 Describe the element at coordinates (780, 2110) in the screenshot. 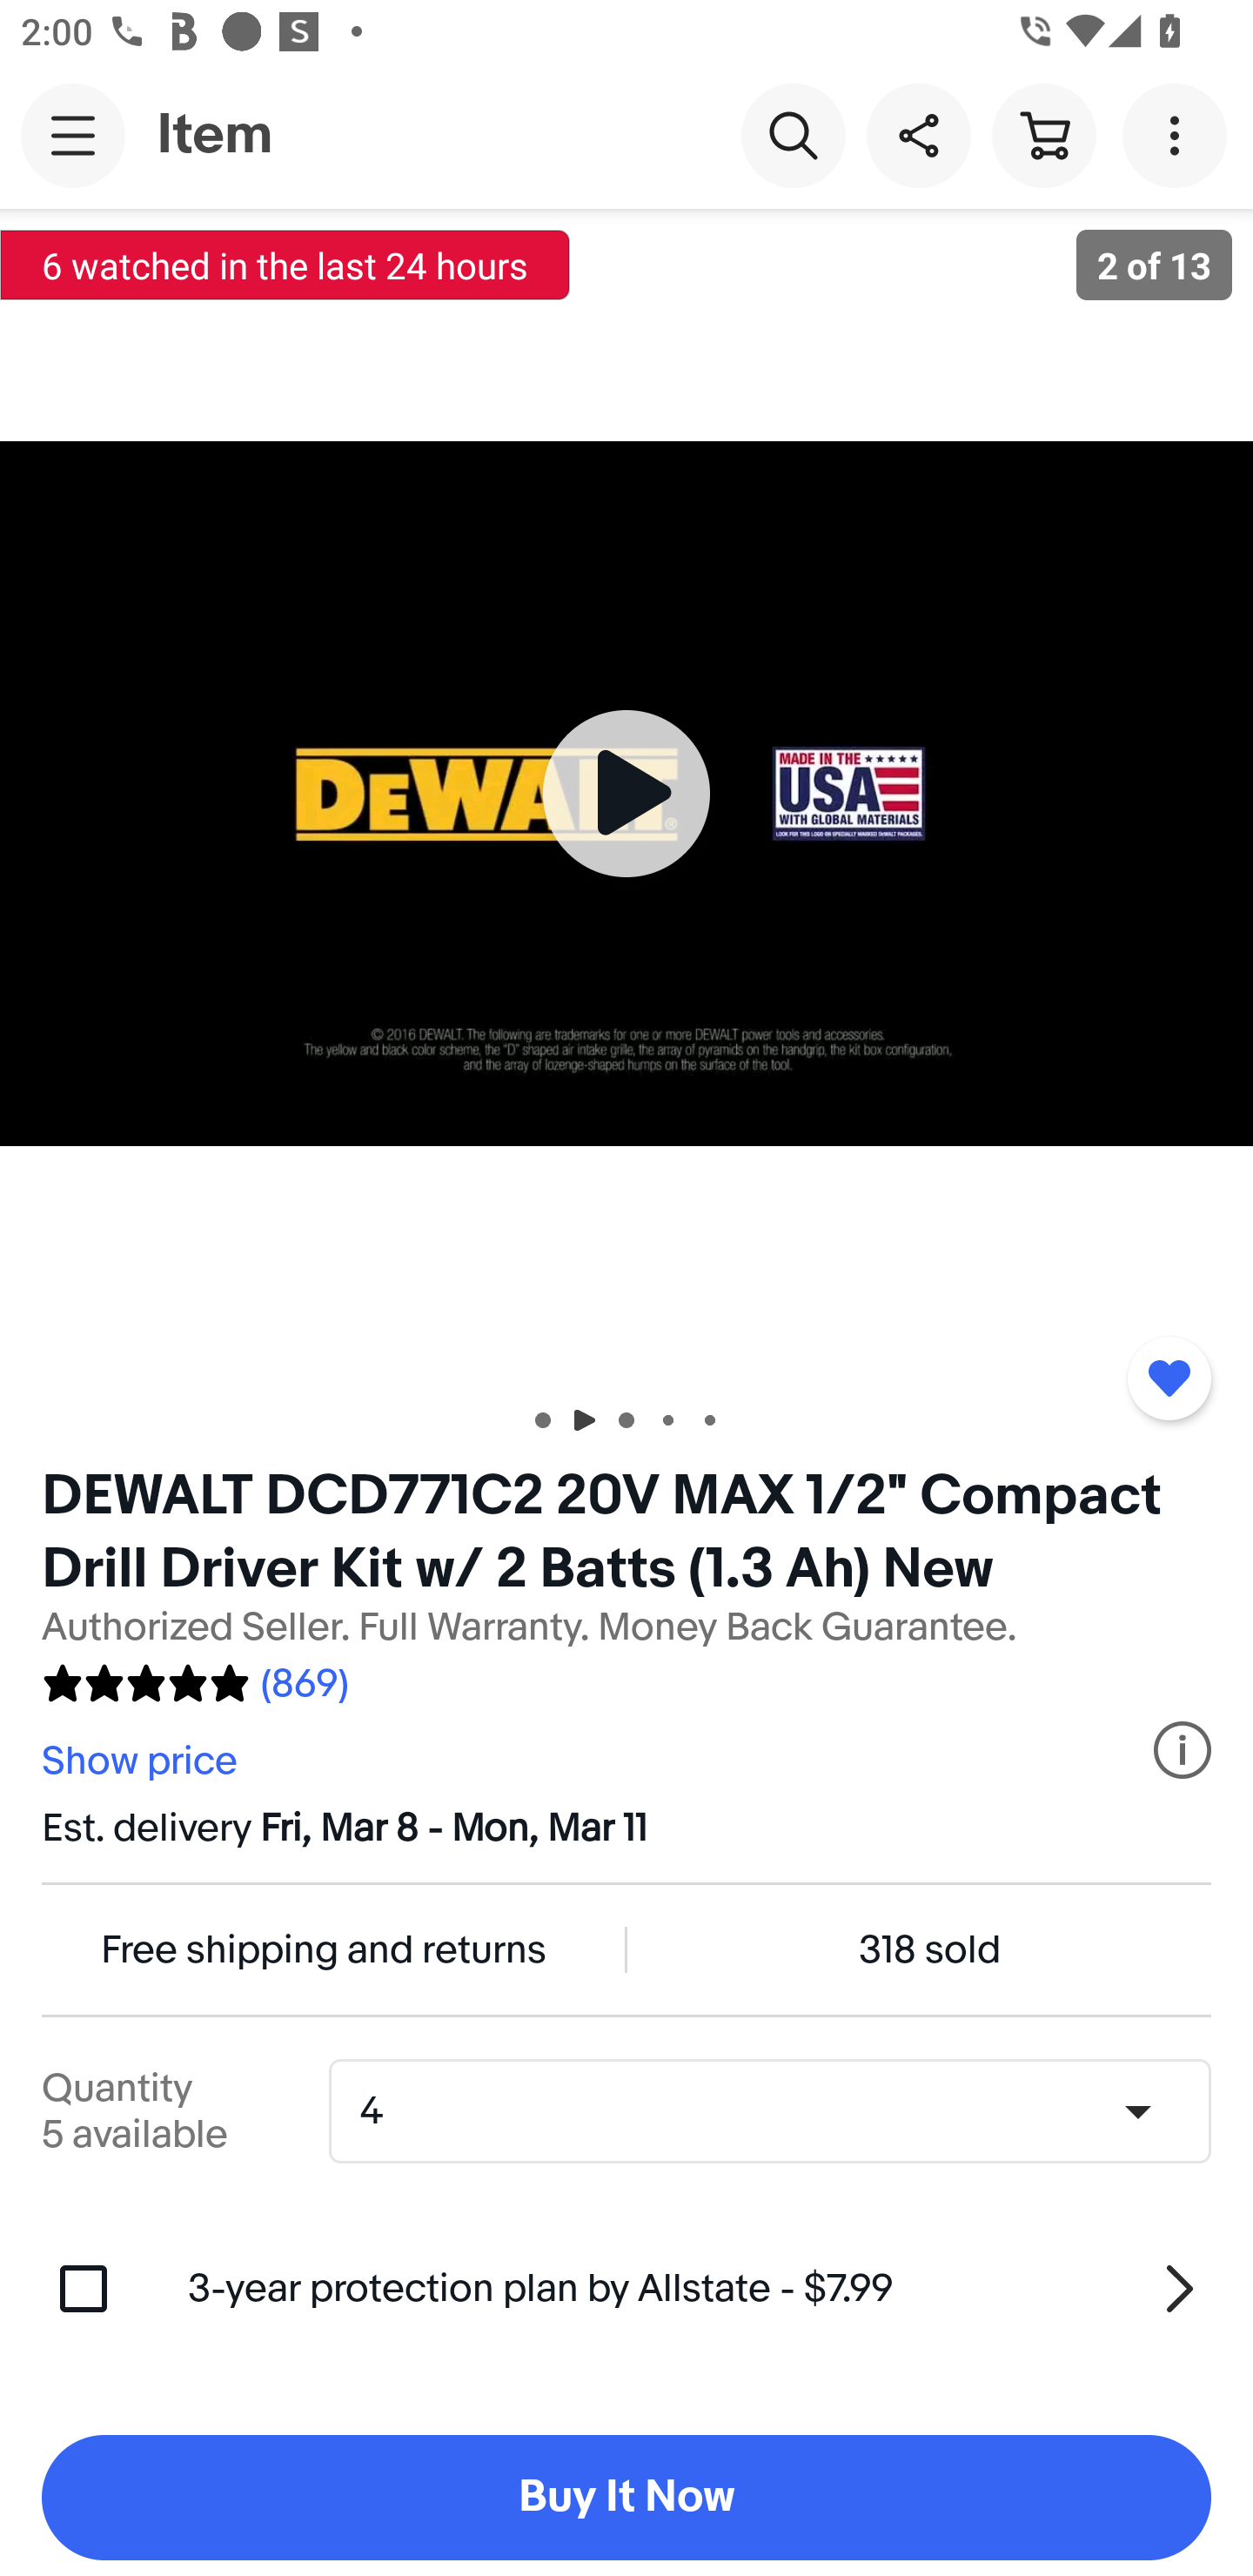

I see `Quantity,4,5 available 4` at that location.